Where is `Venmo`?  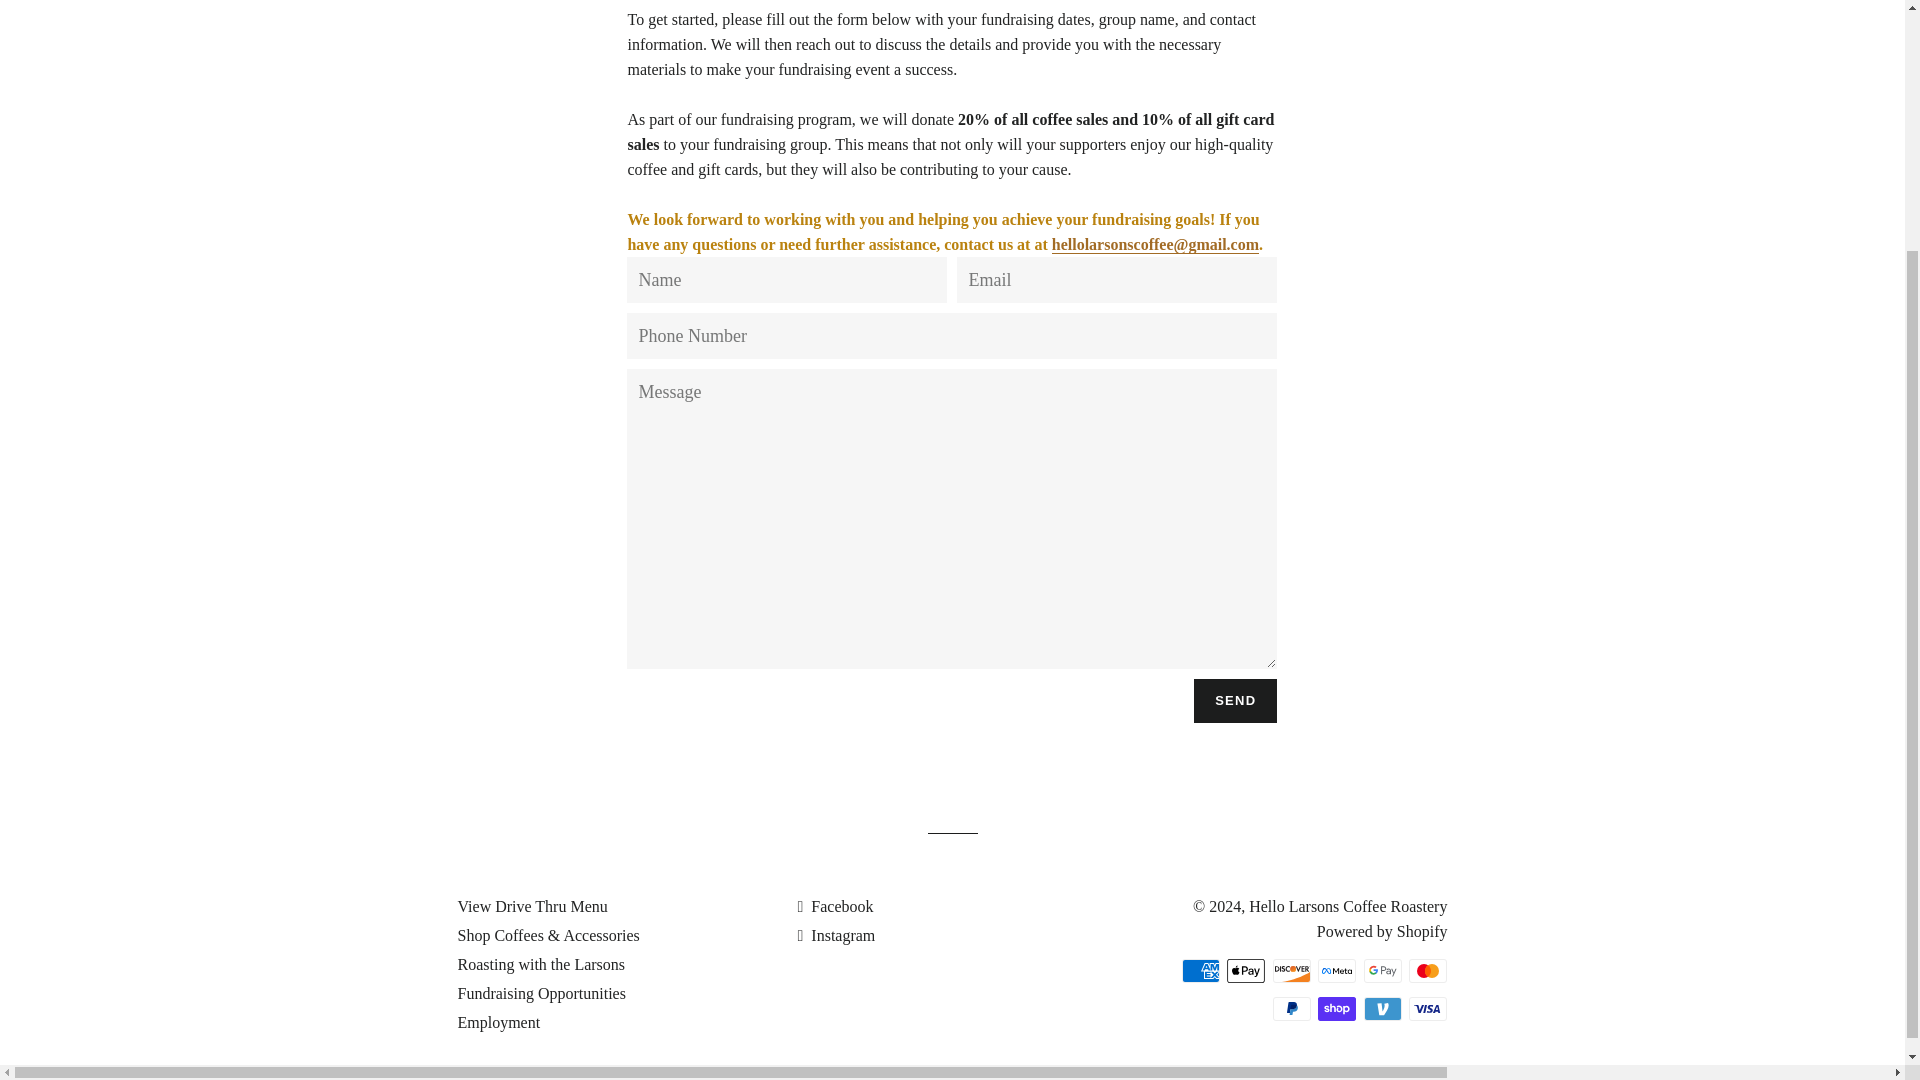 Venmo is located at coordinates (1382, 1008).